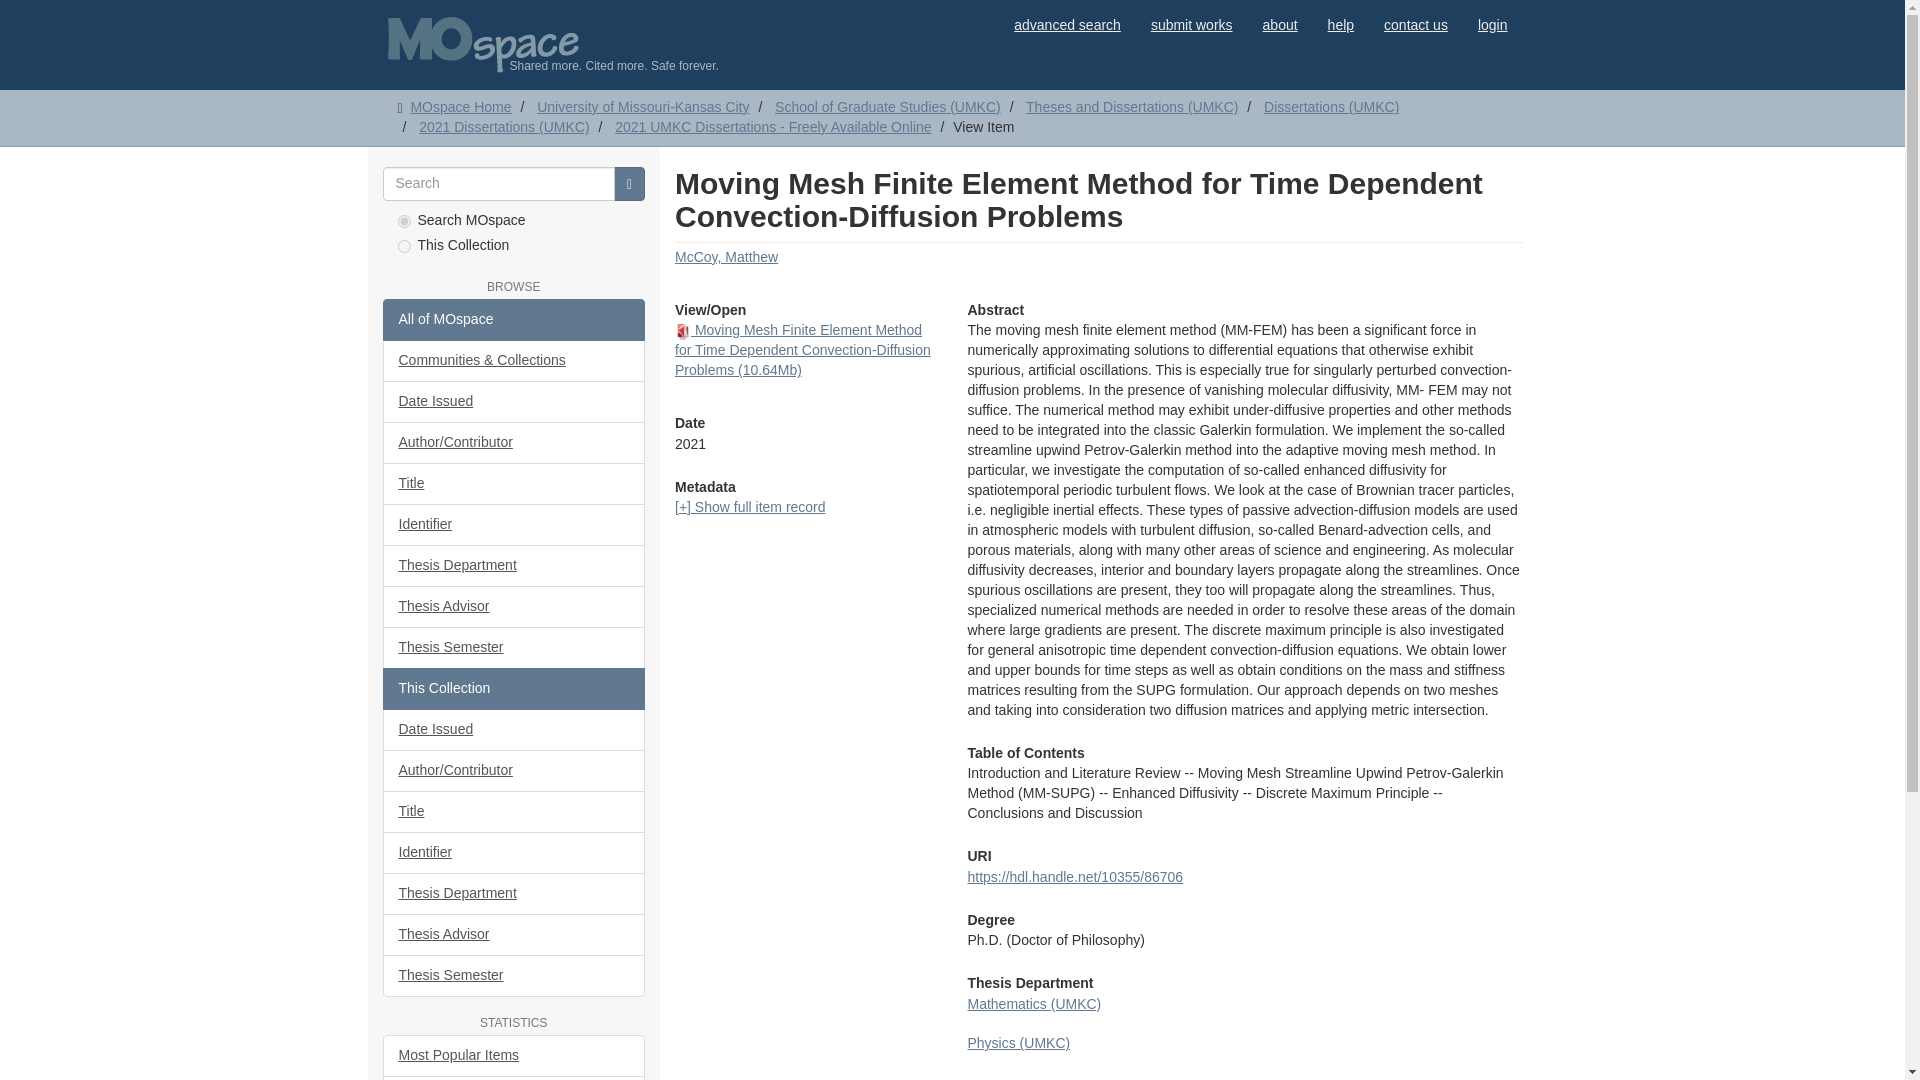 The height and width of the screenshot is (1080, 1920). I want to click on advanced search, so click(1067, 24).